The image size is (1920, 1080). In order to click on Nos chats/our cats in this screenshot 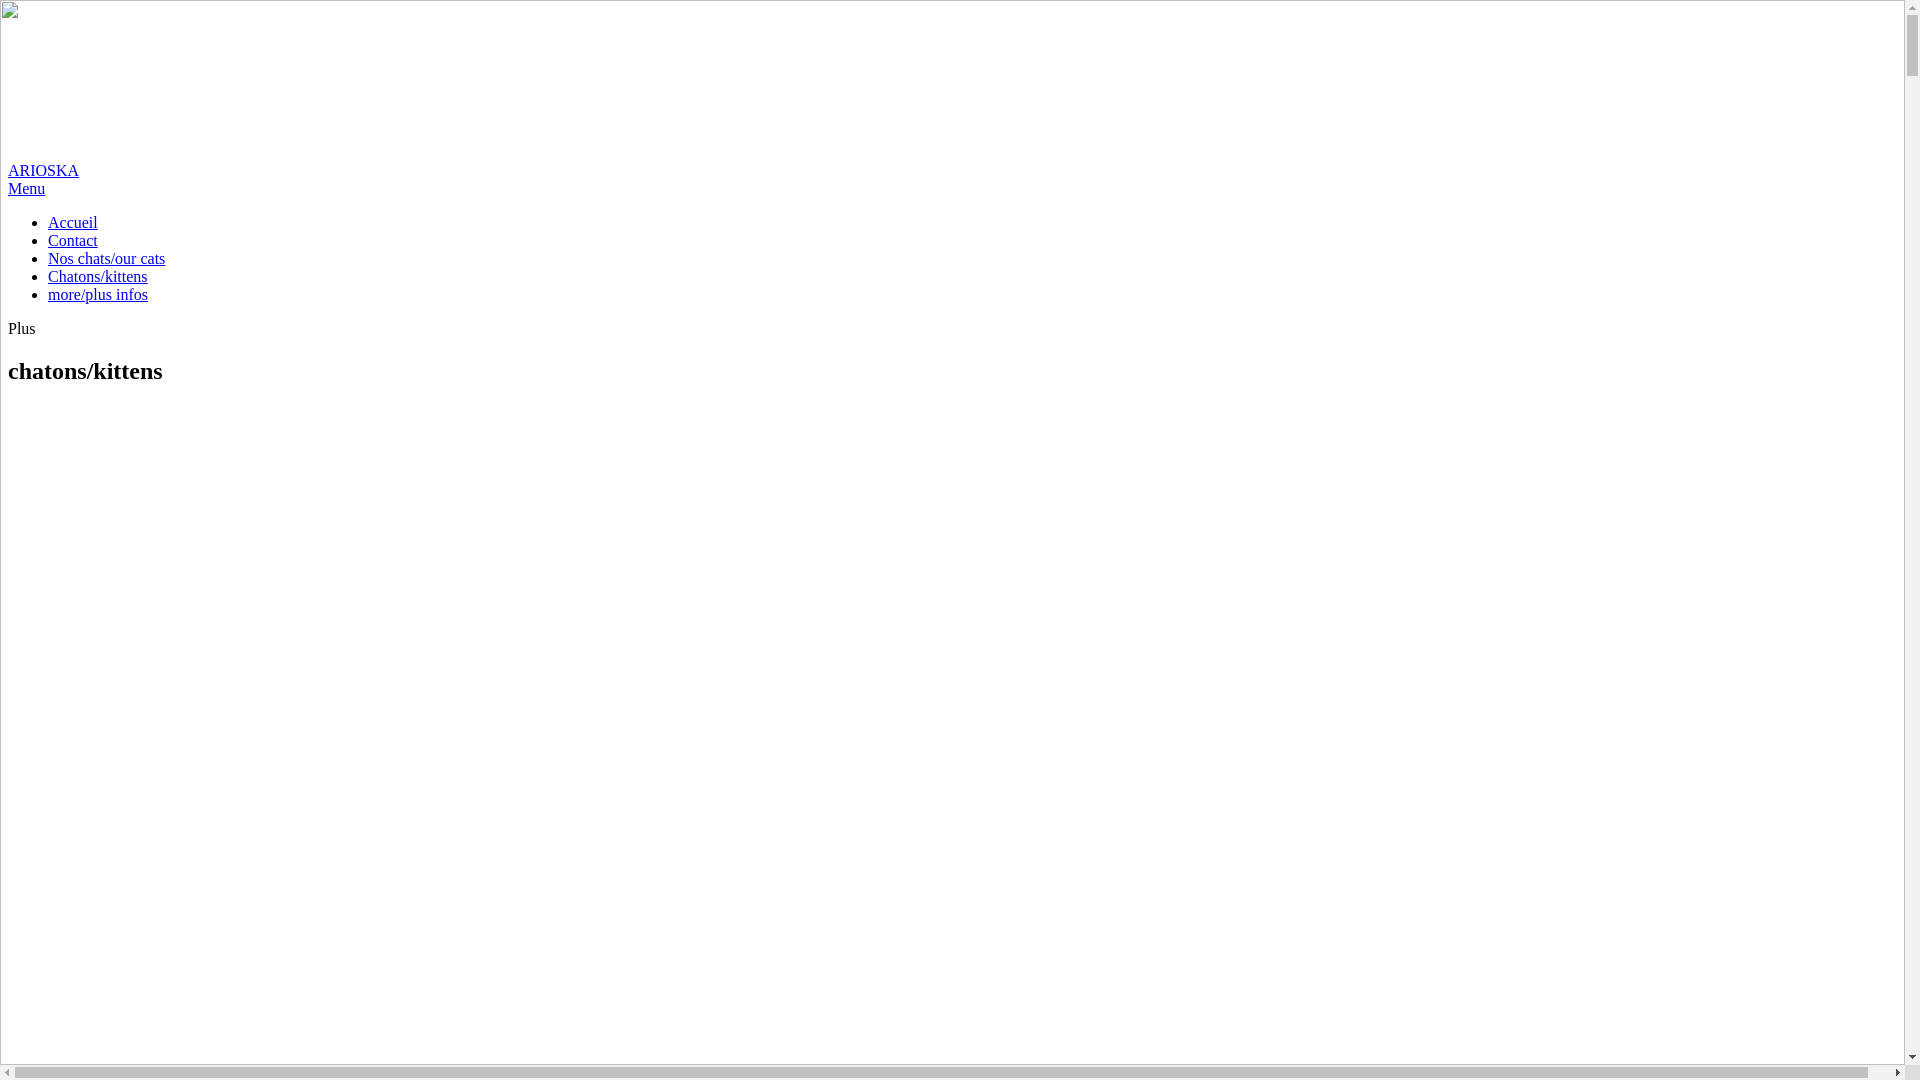, I will do `click(106, 258)`.